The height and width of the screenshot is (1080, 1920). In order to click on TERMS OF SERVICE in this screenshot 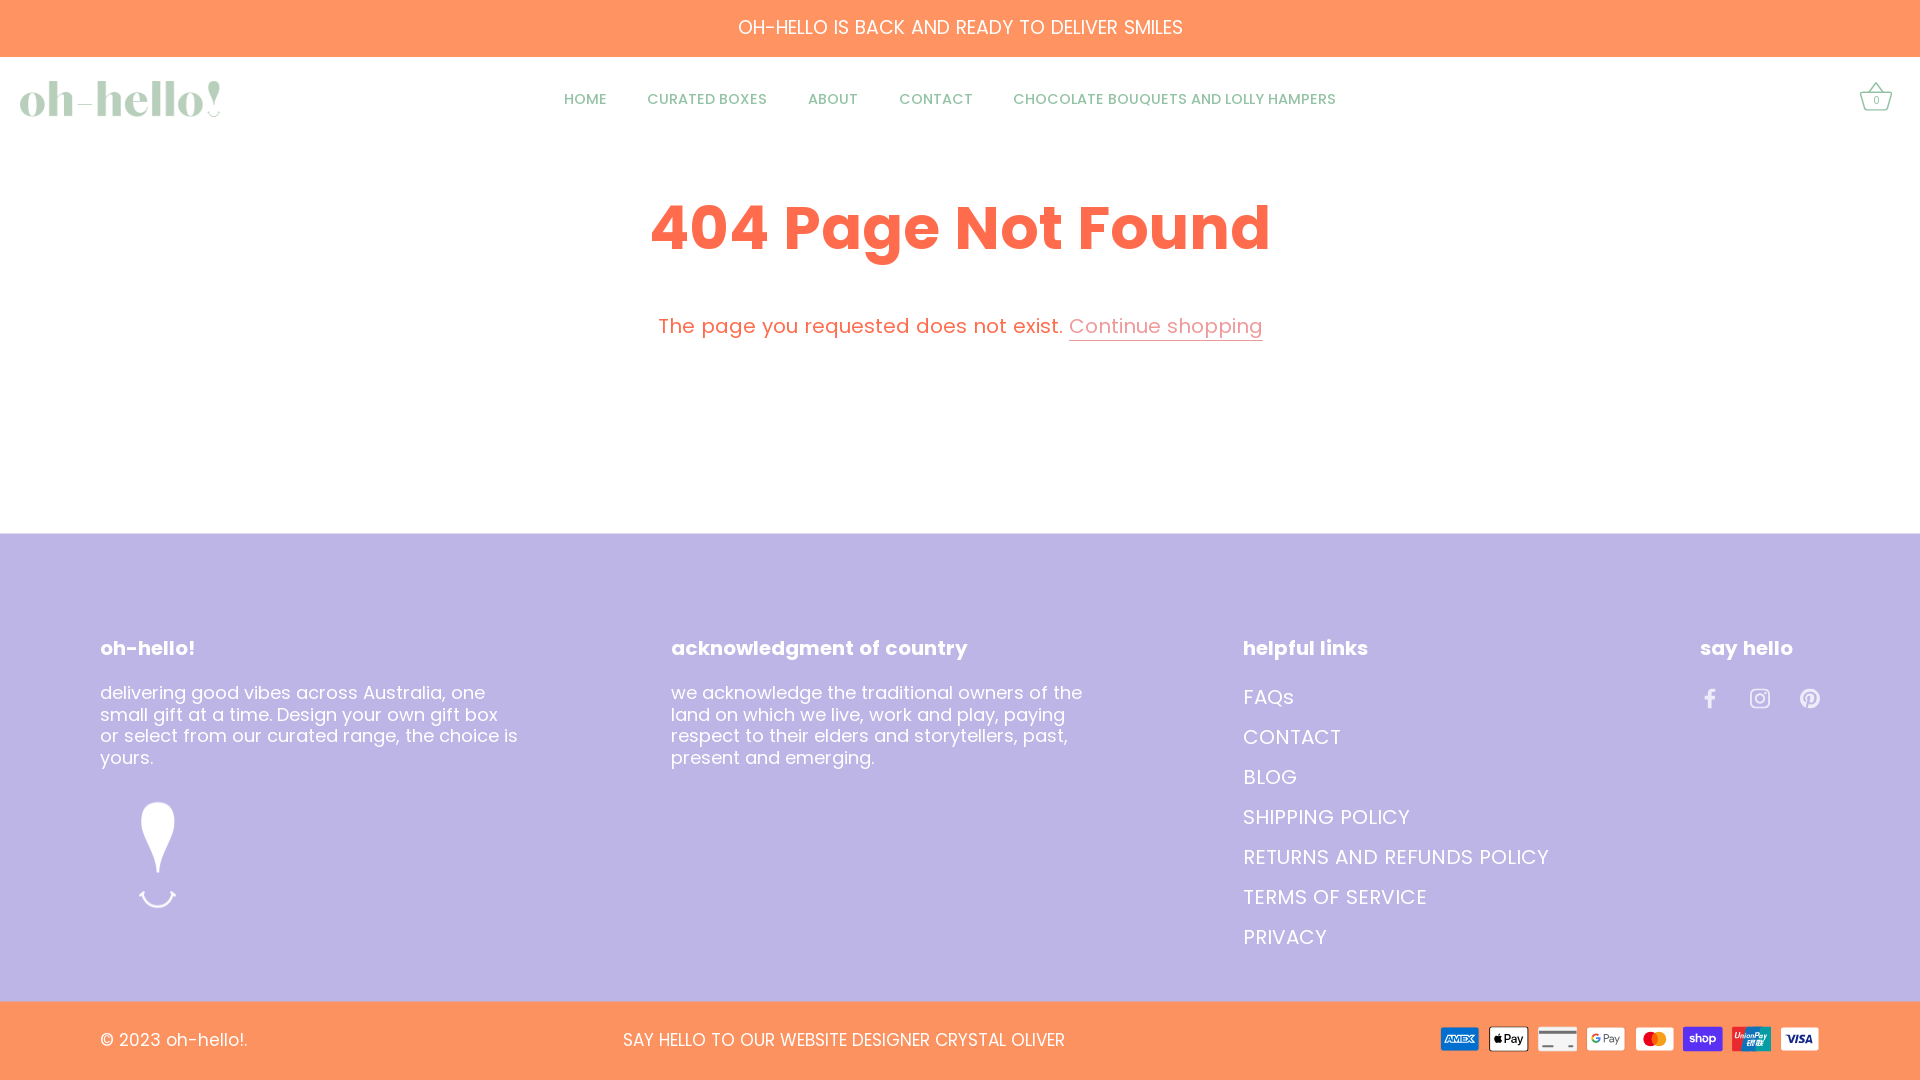, I will do `click(1335, 896)`.